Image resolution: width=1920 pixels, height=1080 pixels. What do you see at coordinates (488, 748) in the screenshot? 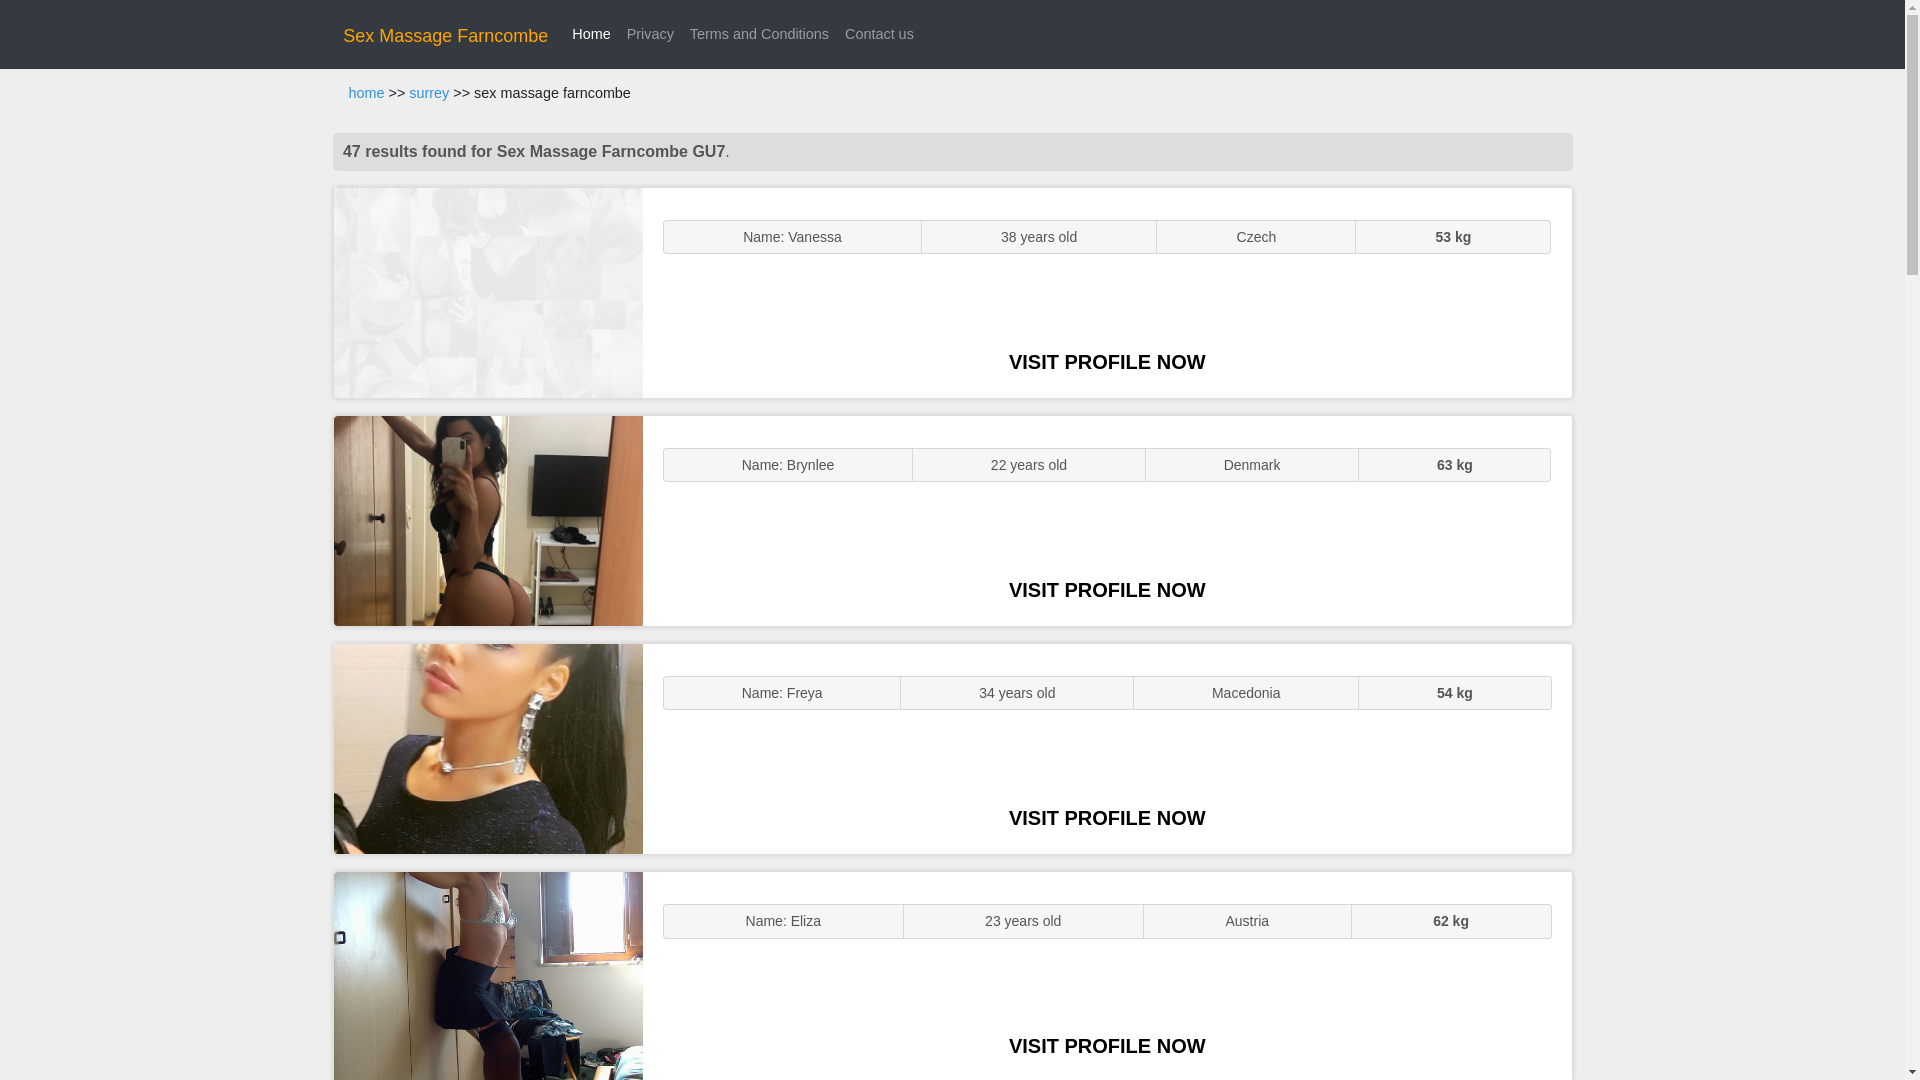
I see `Sexy` at bounding box center [488, 748].